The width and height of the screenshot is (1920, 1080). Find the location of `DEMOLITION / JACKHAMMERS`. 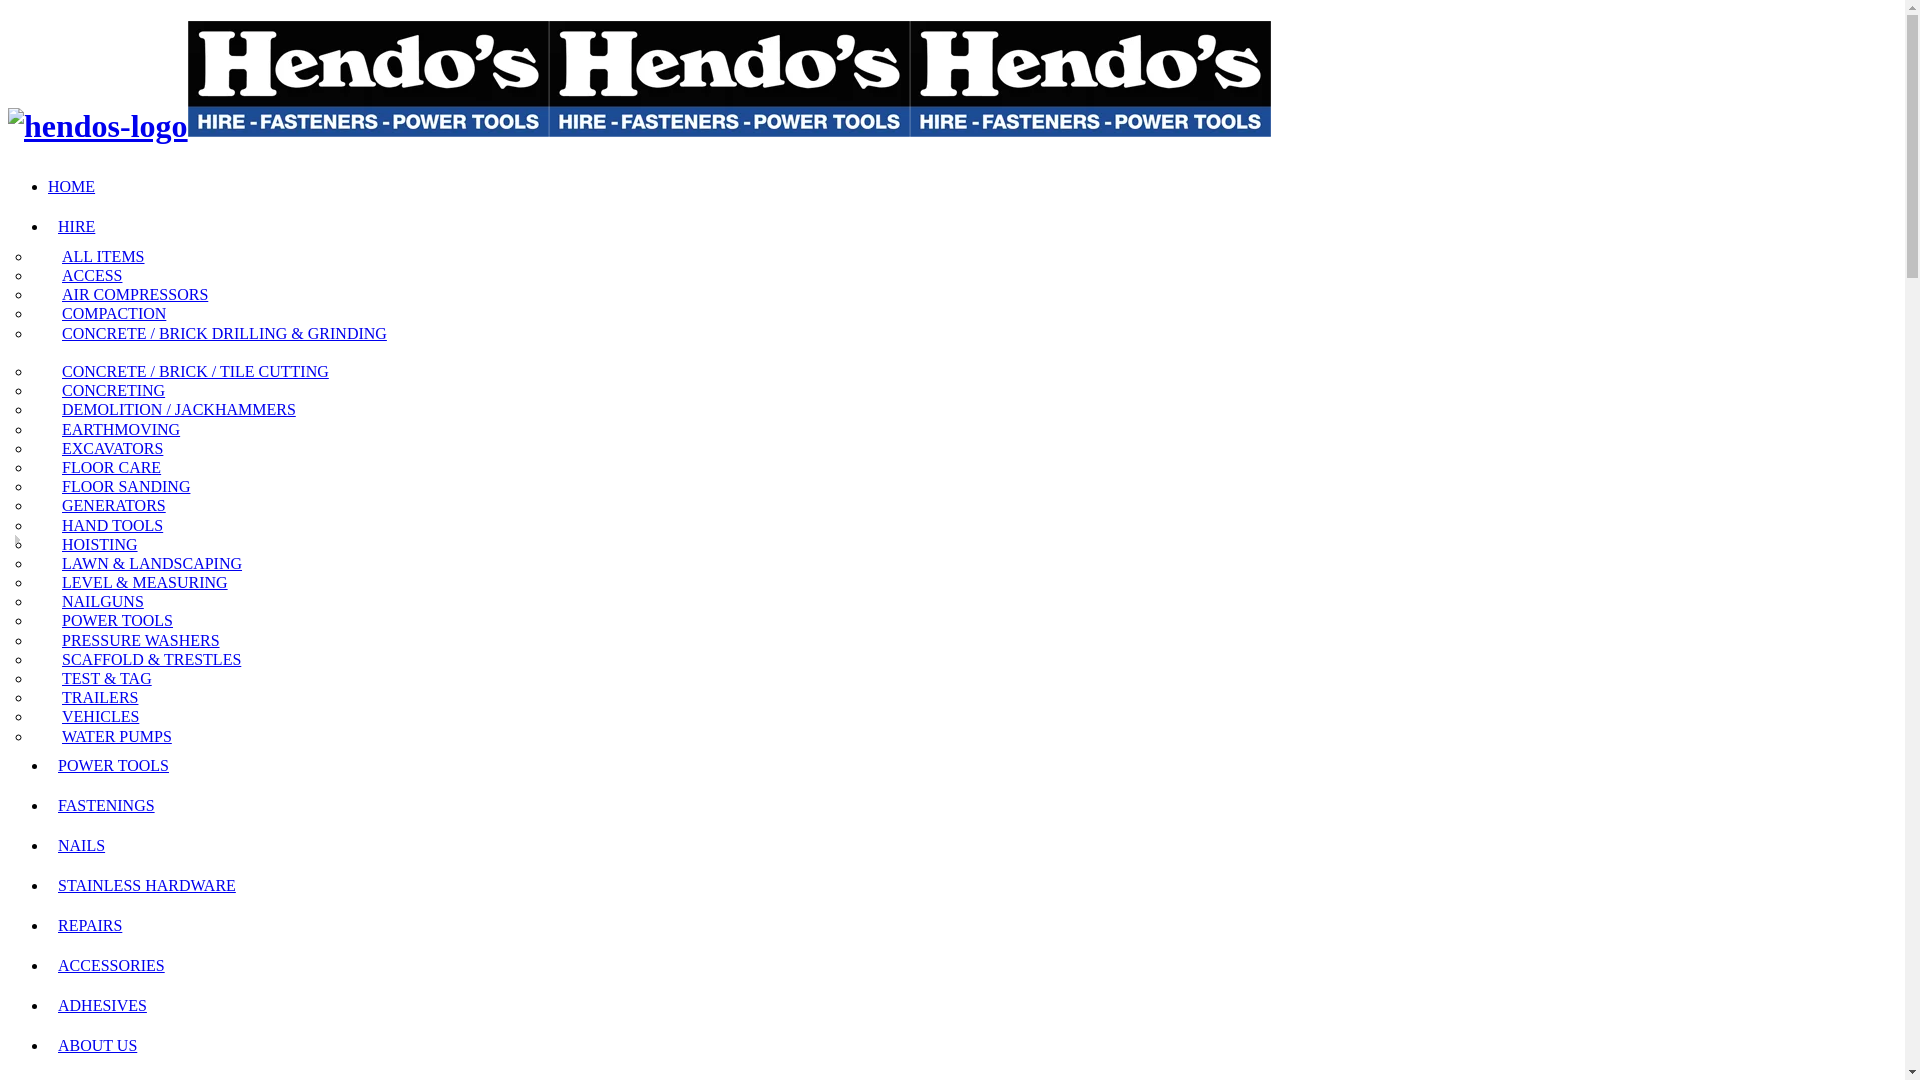

DEMOLITION / JACKHAMMERS is located at coordinates (174, 409).